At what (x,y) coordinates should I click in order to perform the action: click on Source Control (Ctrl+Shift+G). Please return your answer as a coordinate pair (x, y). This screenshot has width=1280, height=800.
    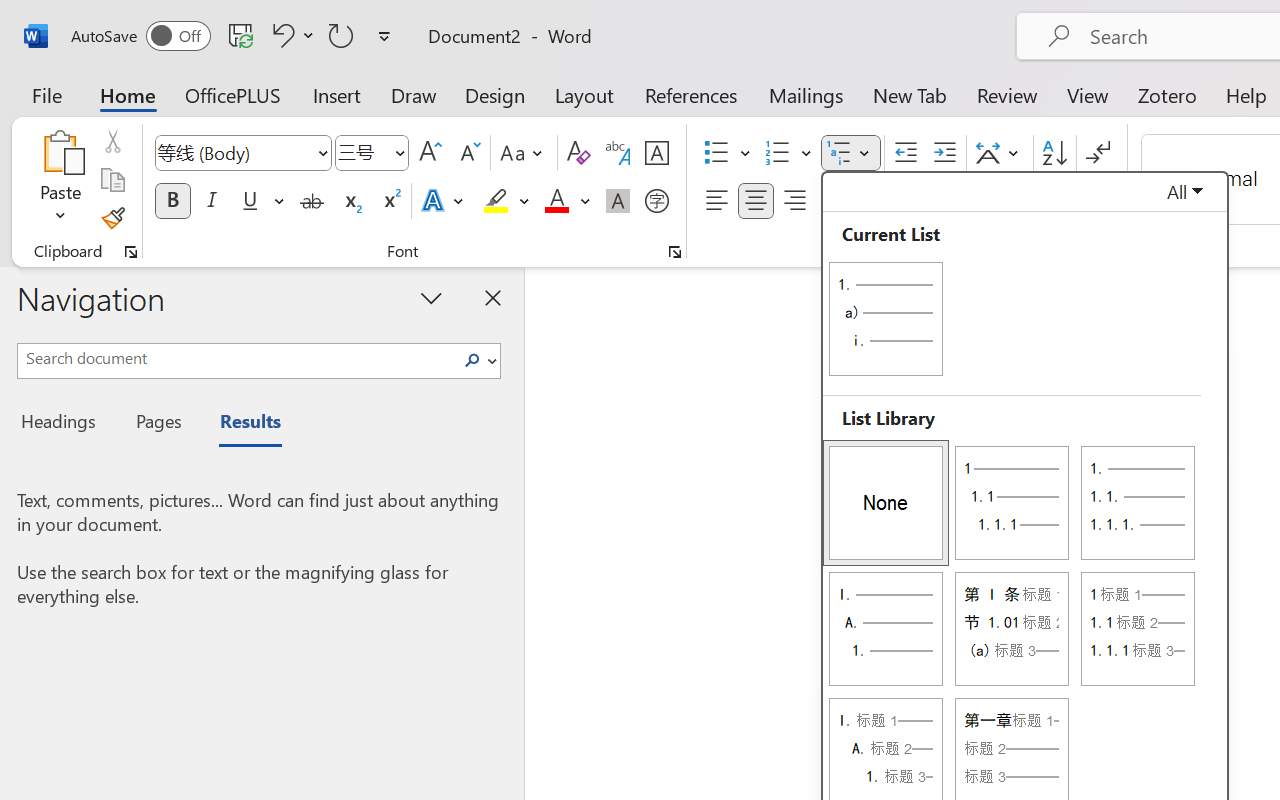
    Looking at the image, I should click on (24, 172).